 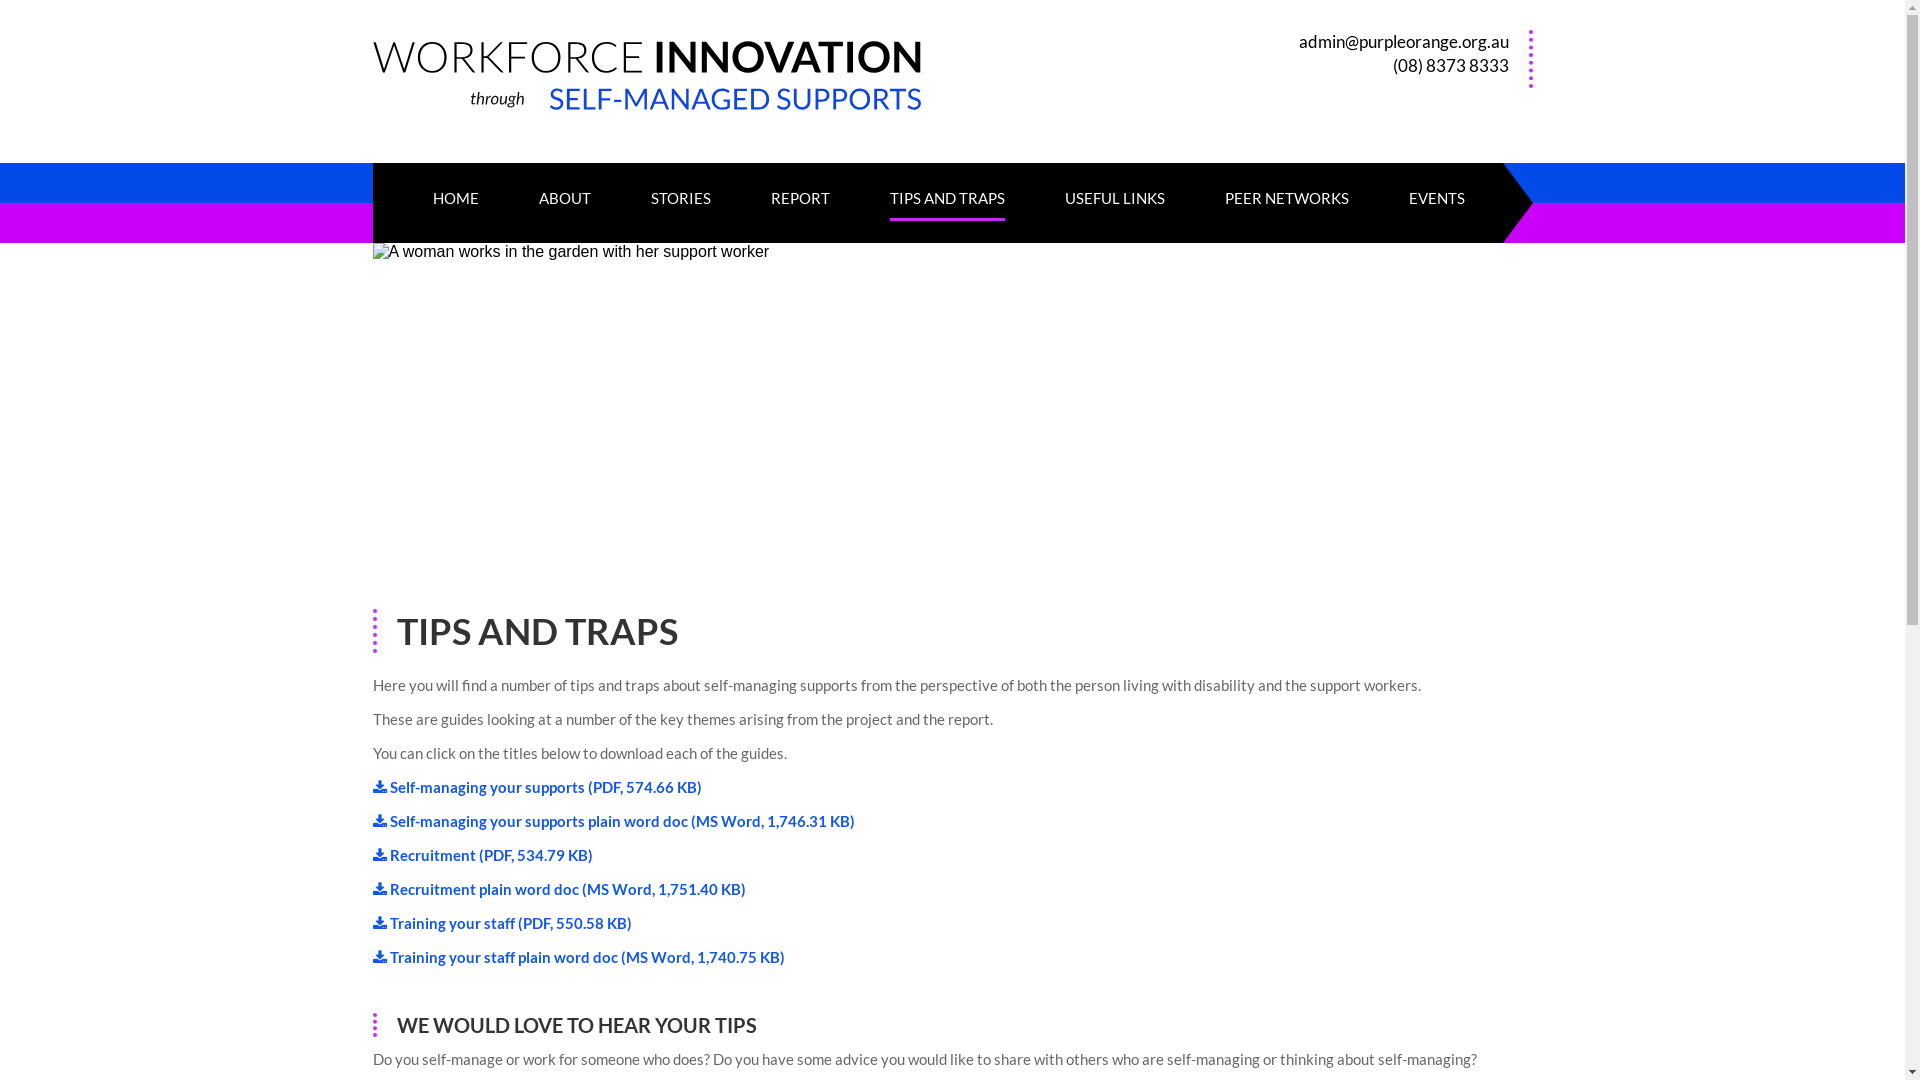 I want to click on Training your staff plain word doc (MS Word, 1,740.75 KB), so click(x=588, y=957).